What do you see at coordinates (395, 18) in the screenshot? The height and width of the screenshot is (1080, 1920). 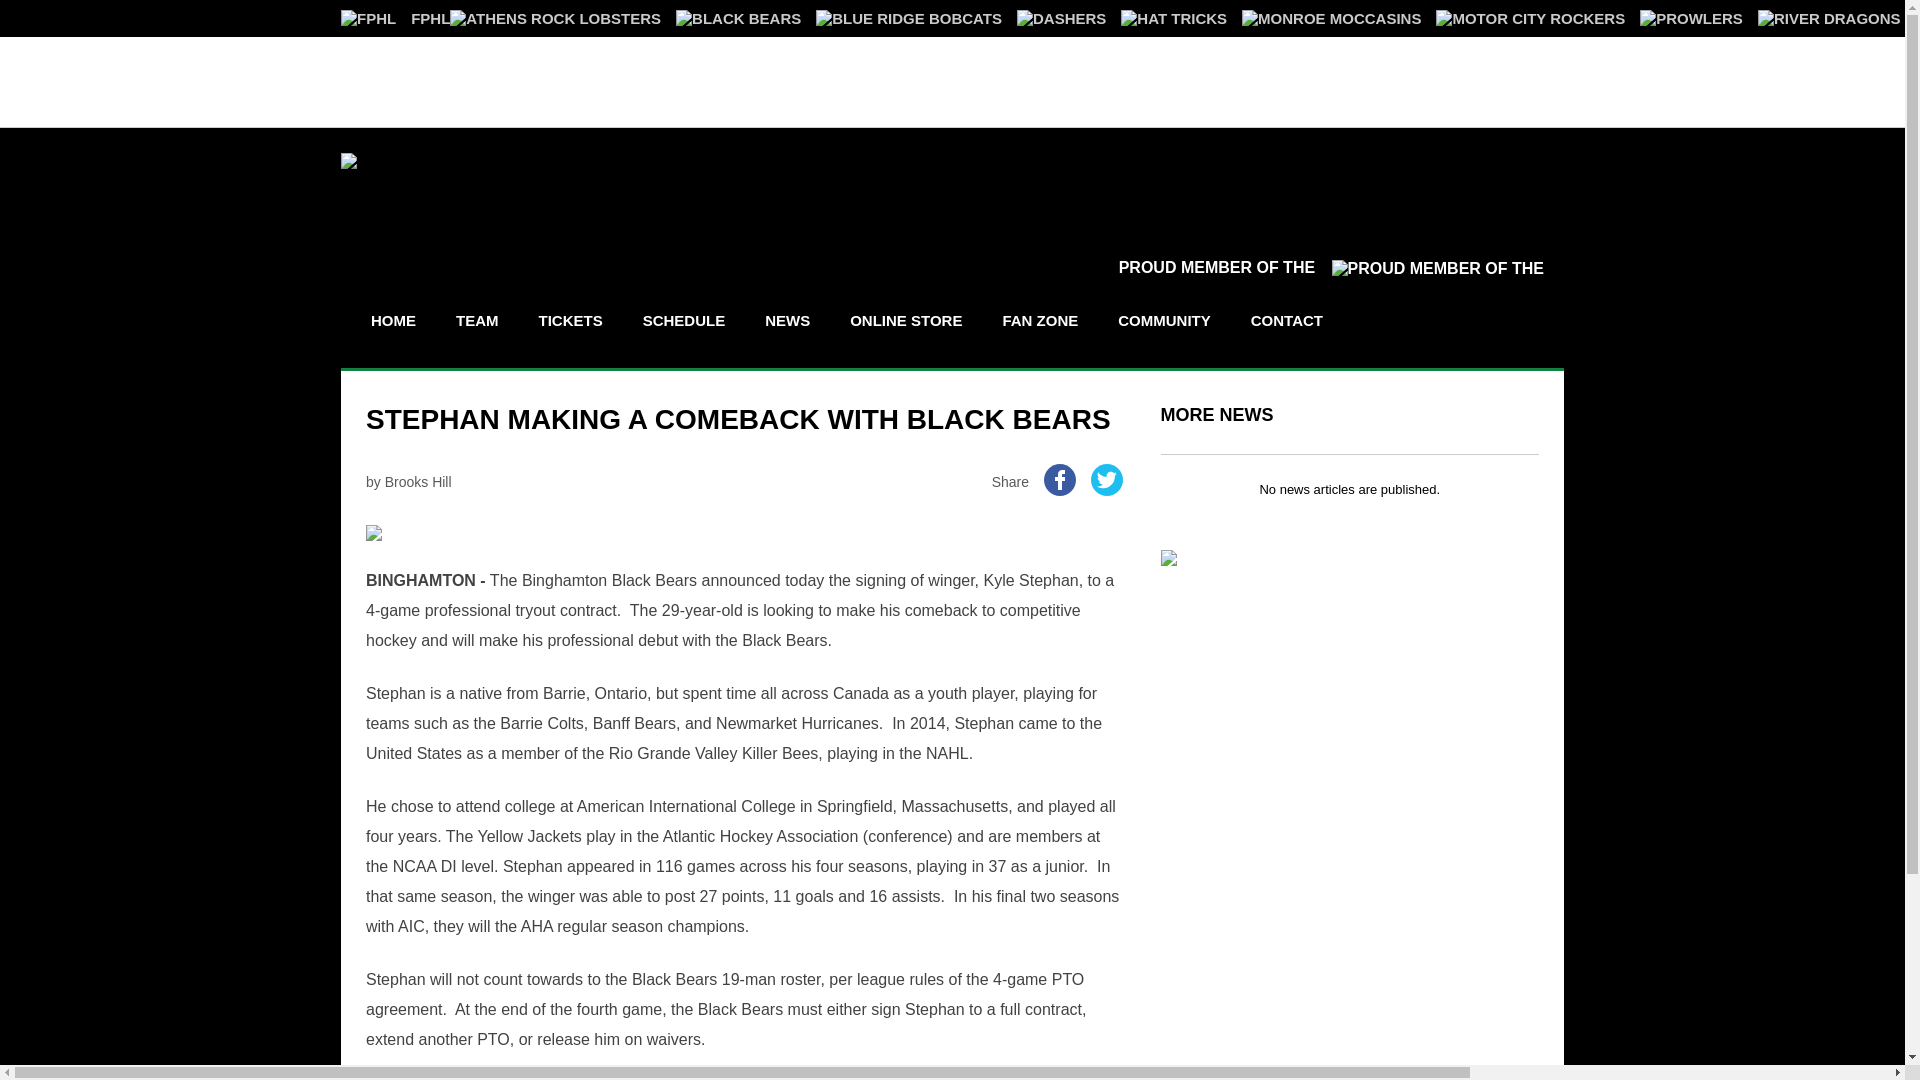 I see `FPHL` at bounding box center [395, 18].